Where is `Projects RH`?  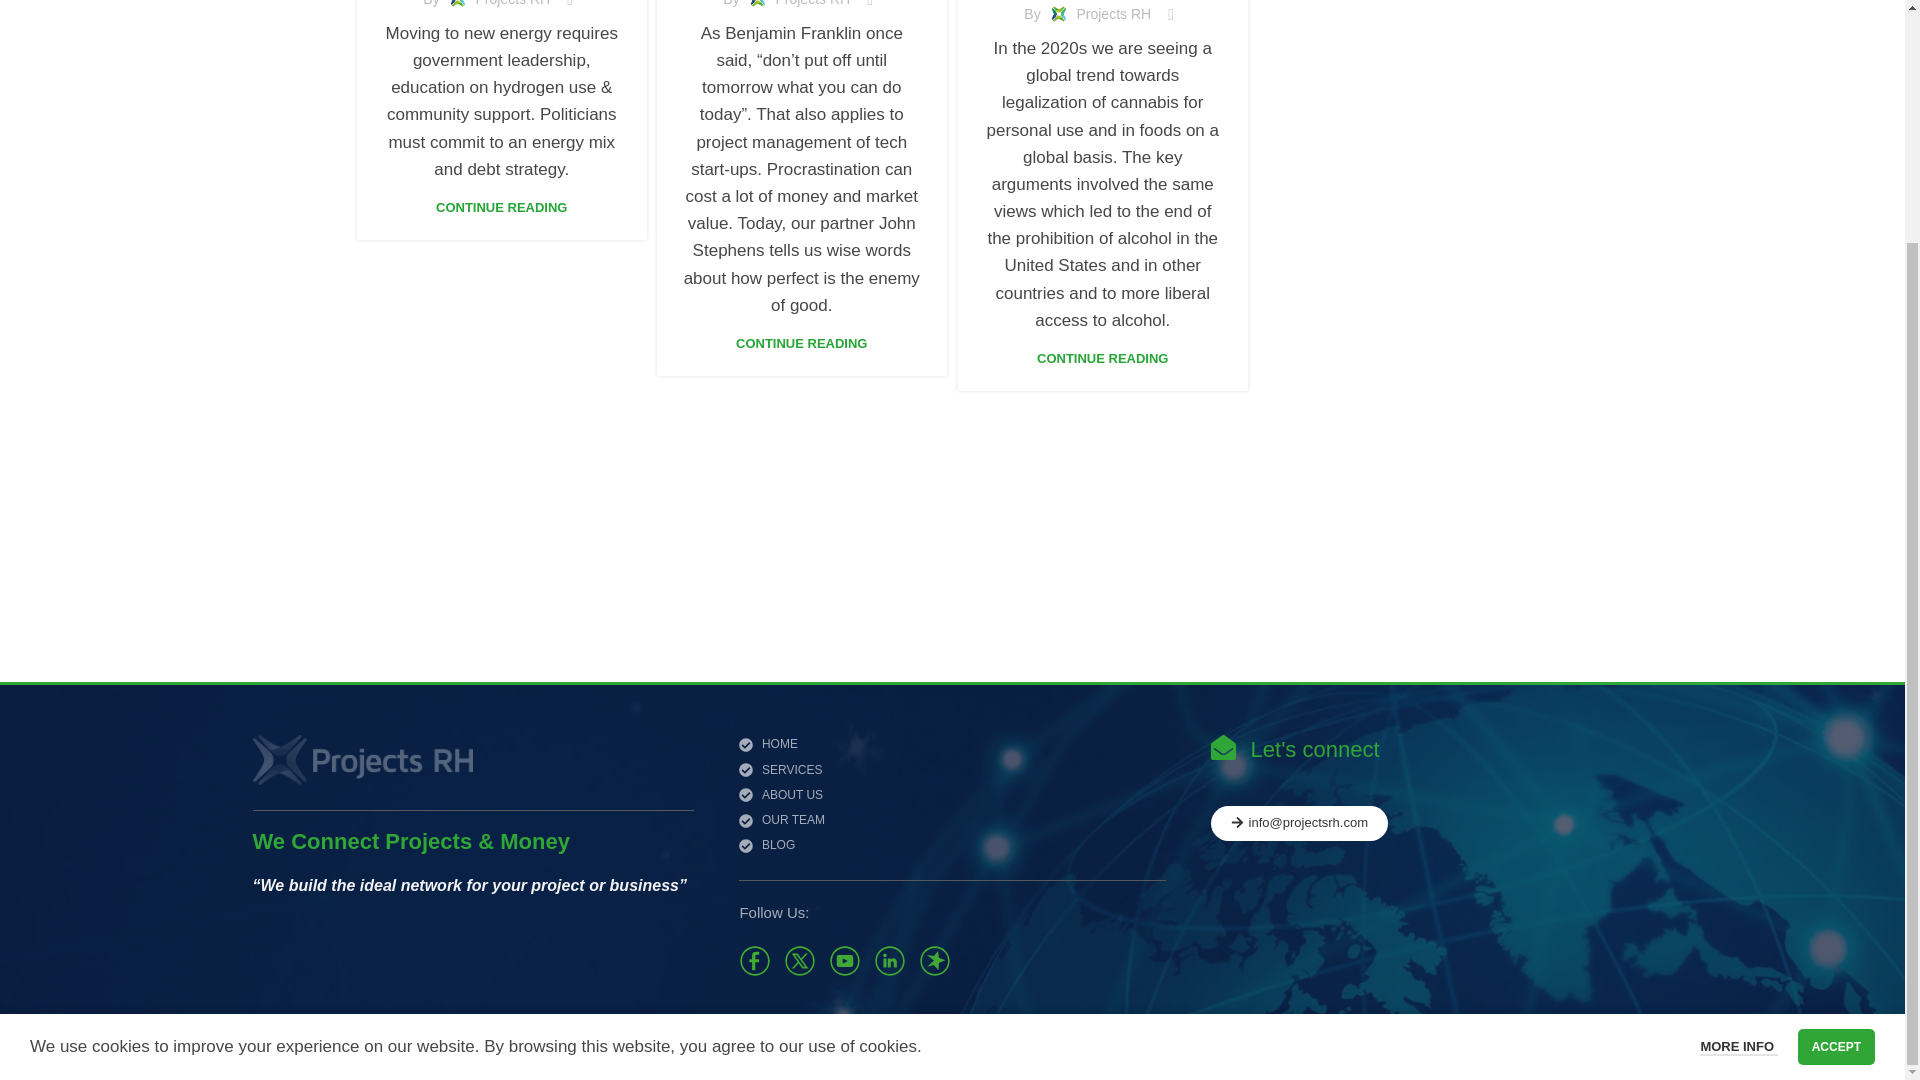
Projects RH is located at coordinates (512, 3).